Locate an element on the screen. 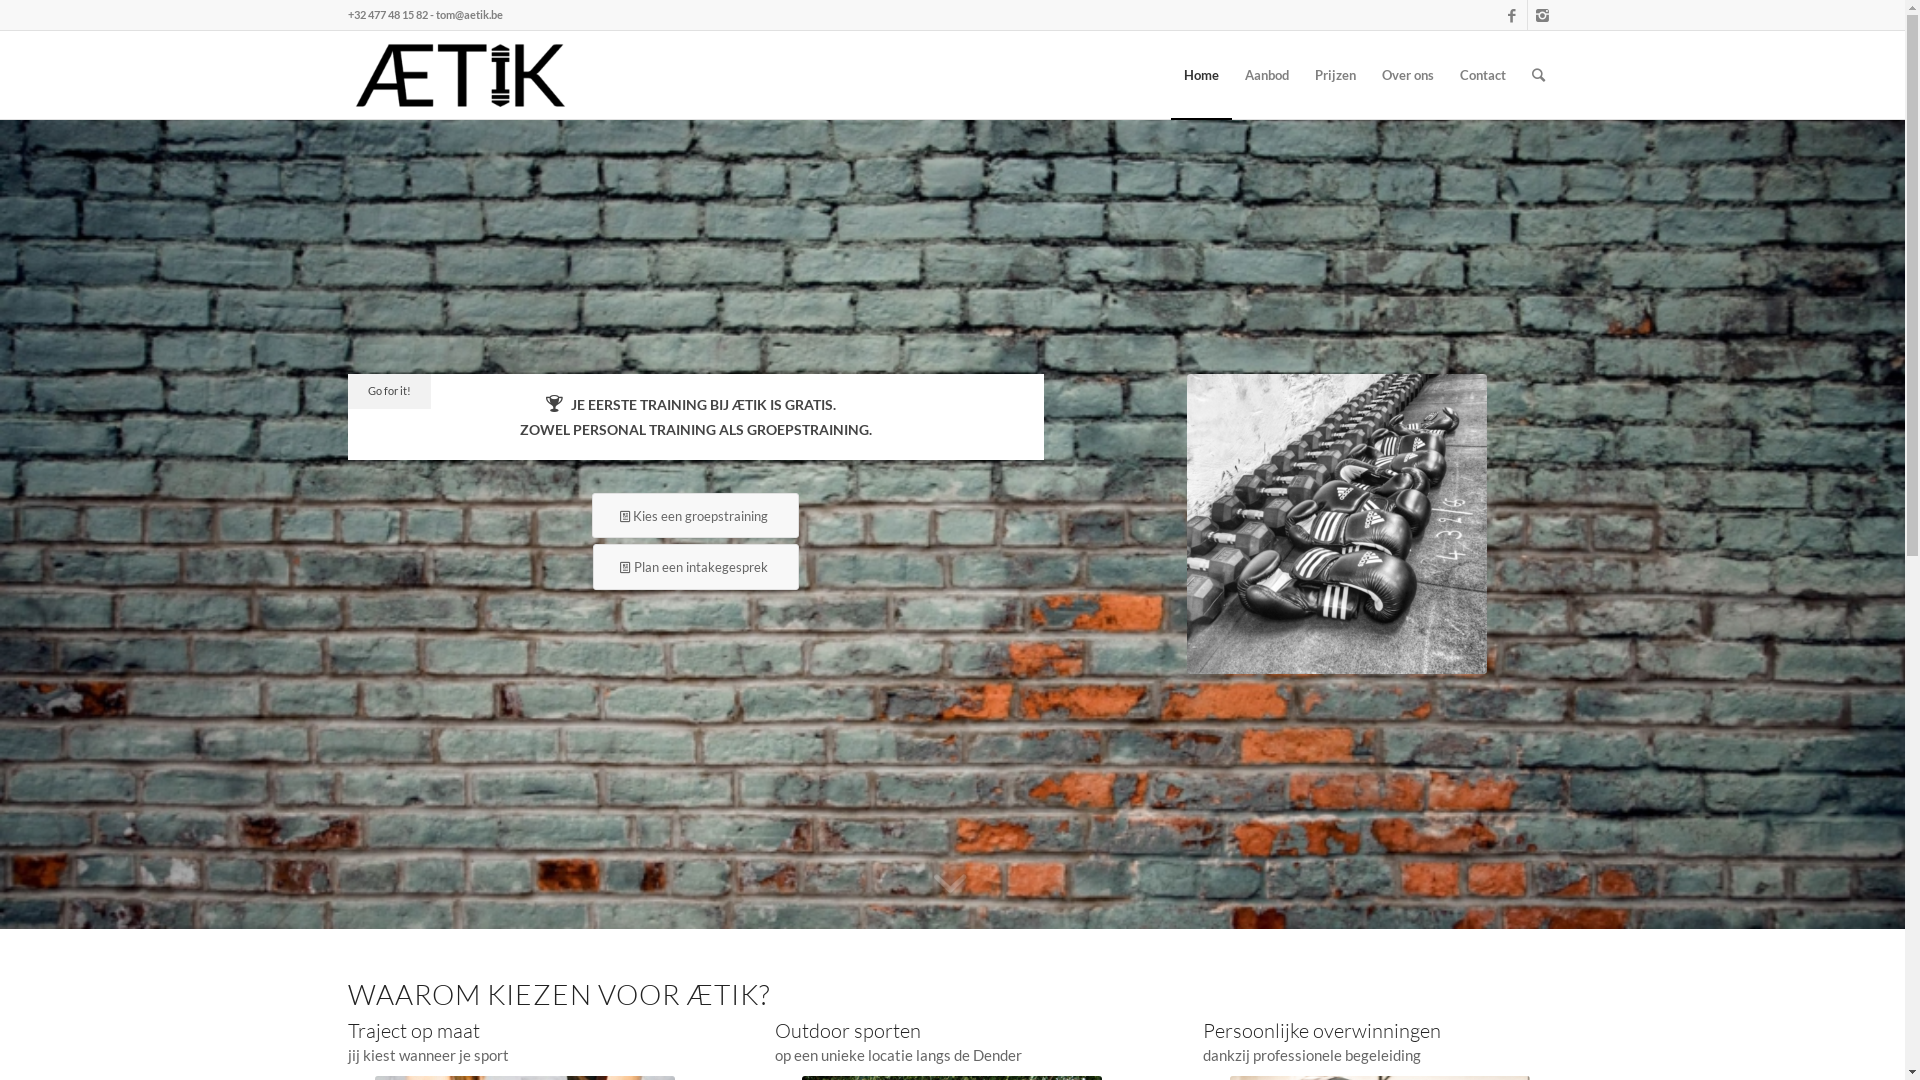 The image size is (1920, 1080). Over ons is located at coordinates (1407, 75).